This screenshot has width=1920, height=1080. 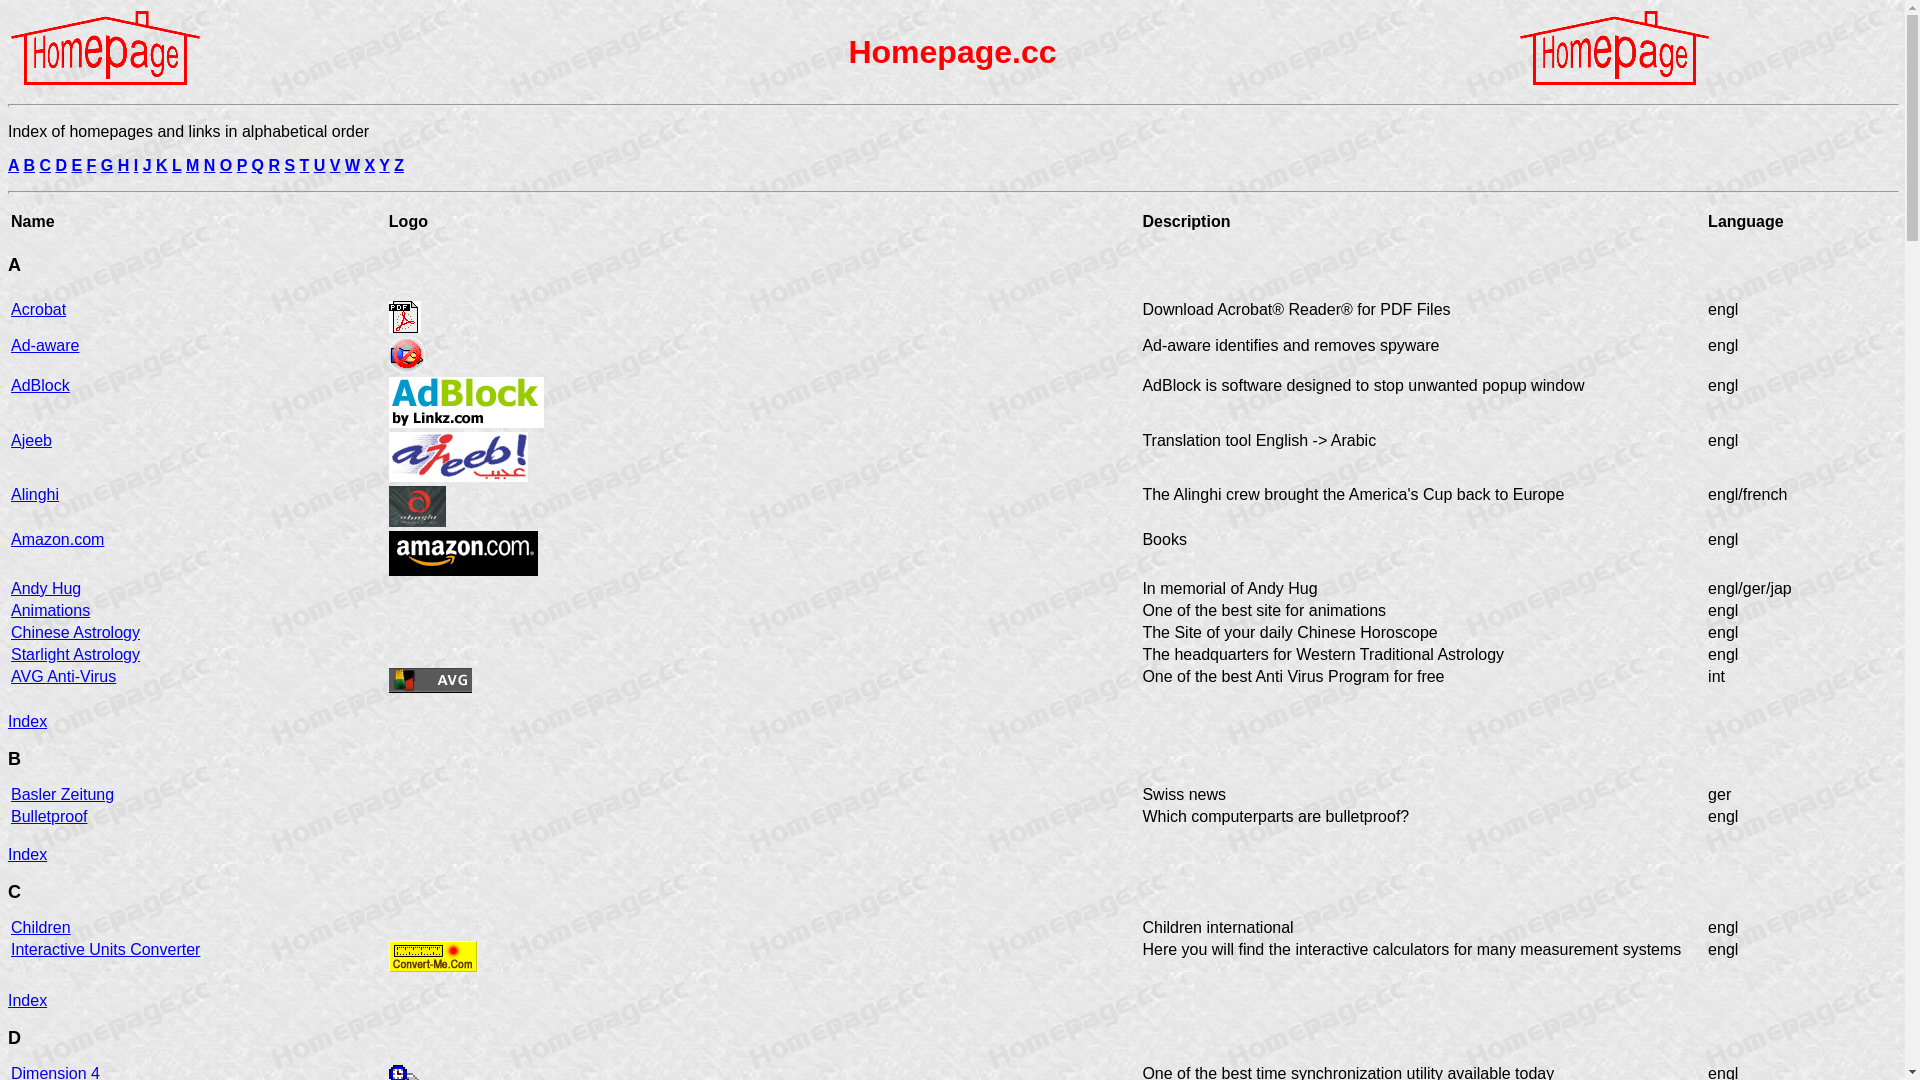 What do you see at coordinates (76, 166) in the screenshot?
I see `E` at bounding box center [76, 166].